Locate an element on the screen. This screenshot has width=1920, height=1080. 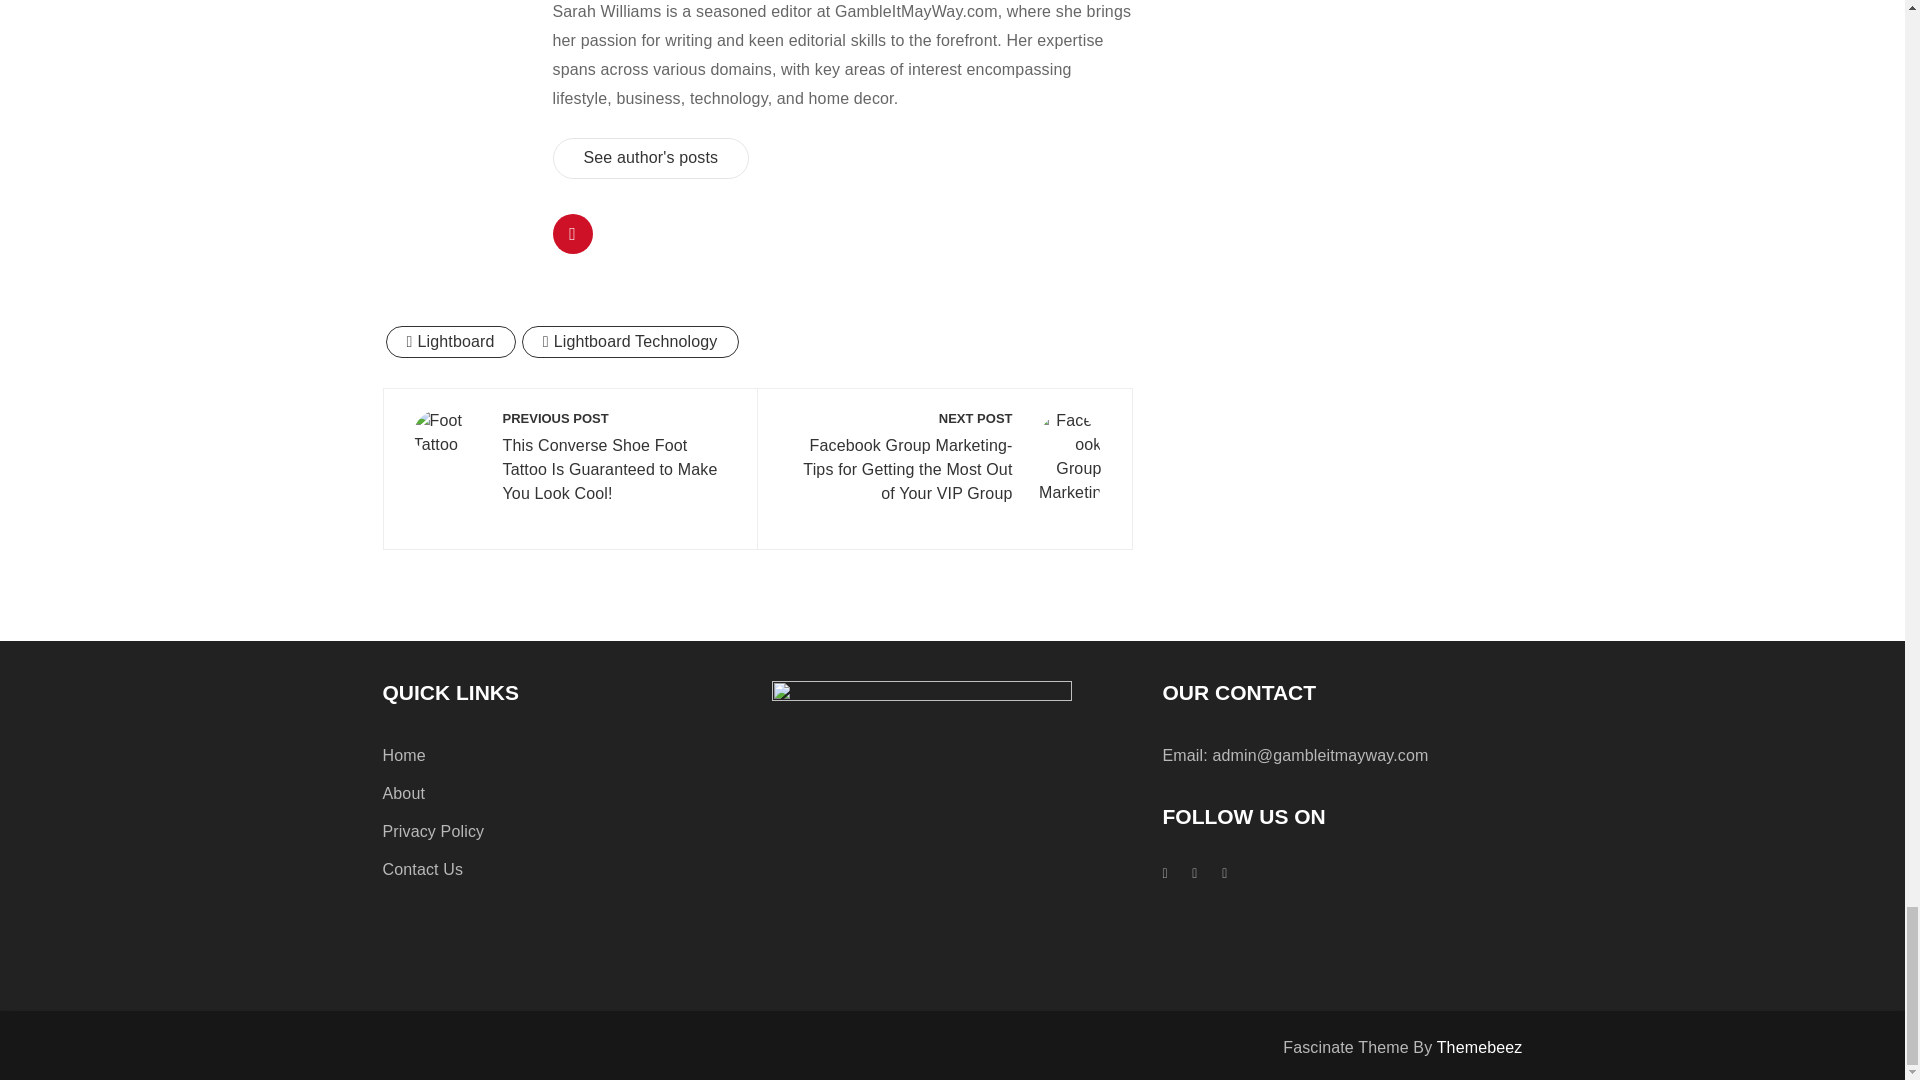
See author's posts is located at coordinates (650, 158).